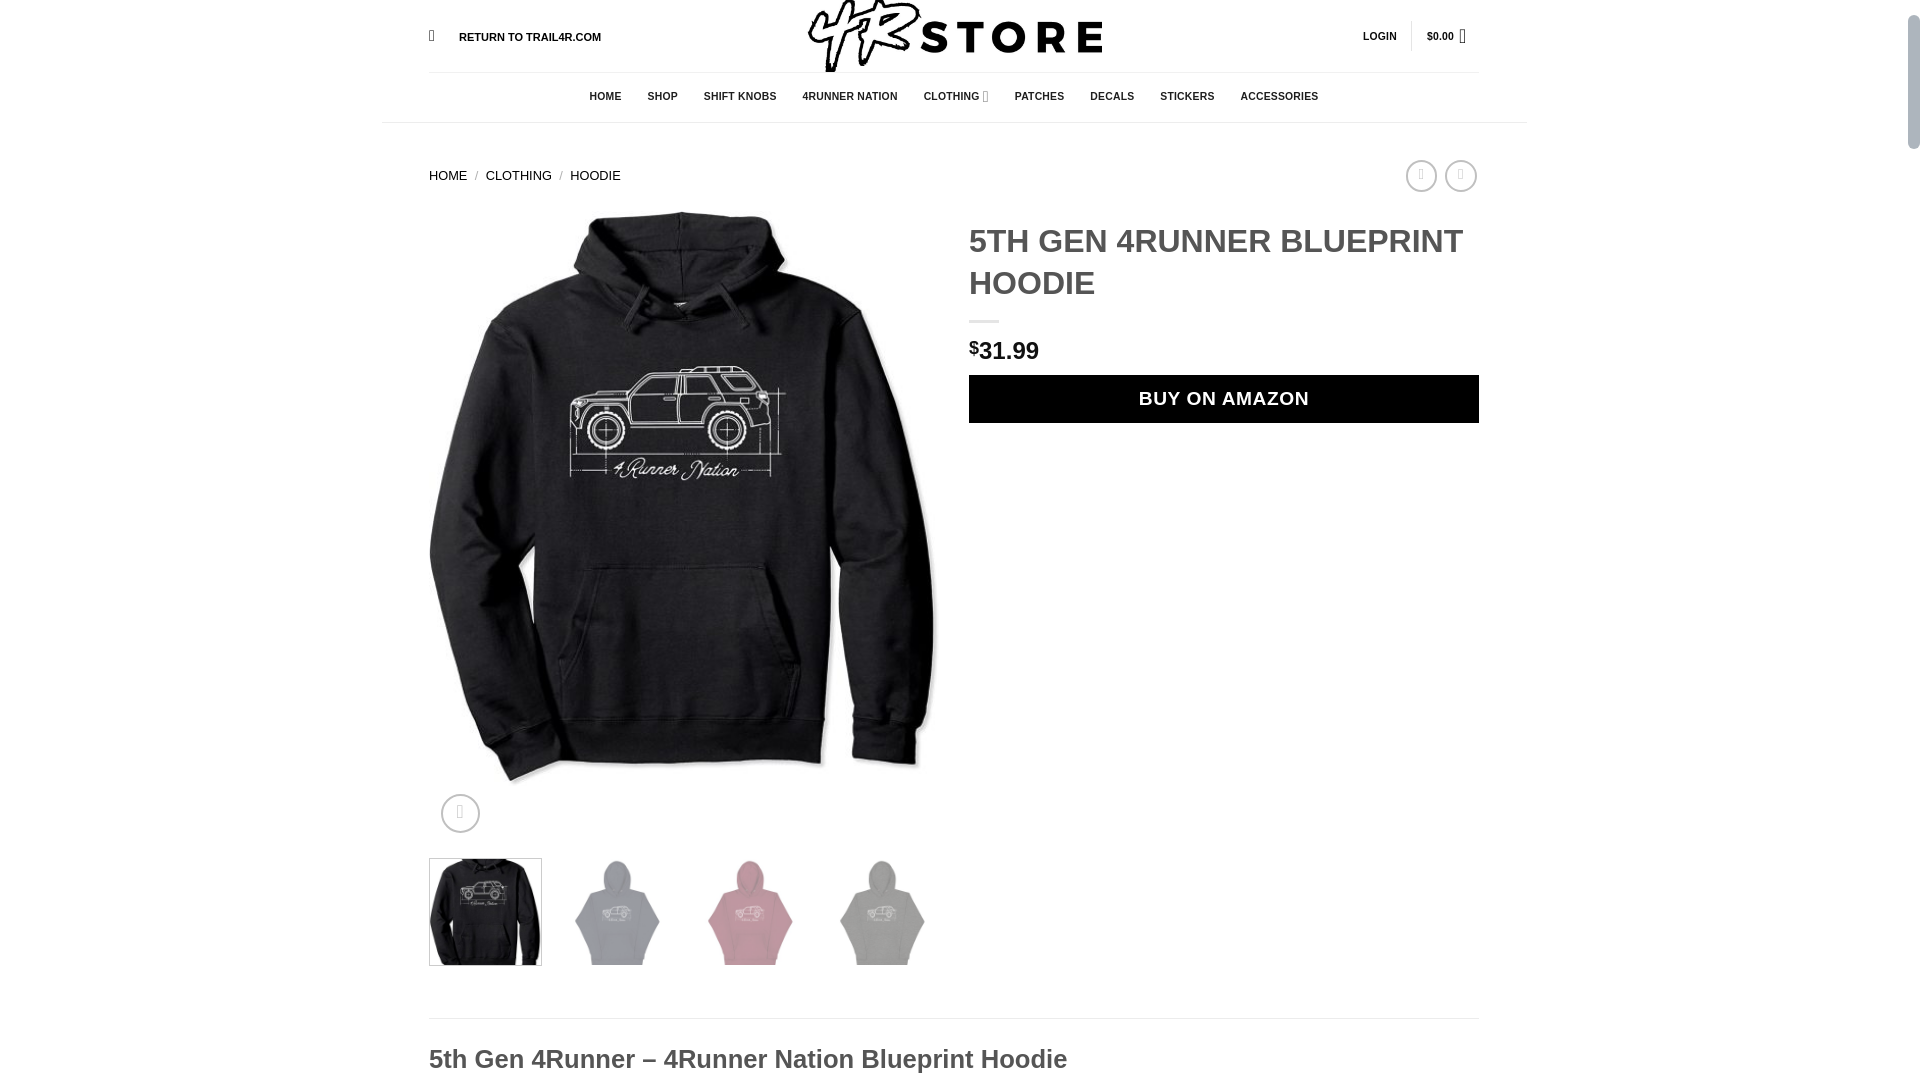 This screenshot has width=1920, height=1080. What do you see at coordinates (956, 96) in the screenshot?
I see `CLOTHING` at bounding box center [956, 96].